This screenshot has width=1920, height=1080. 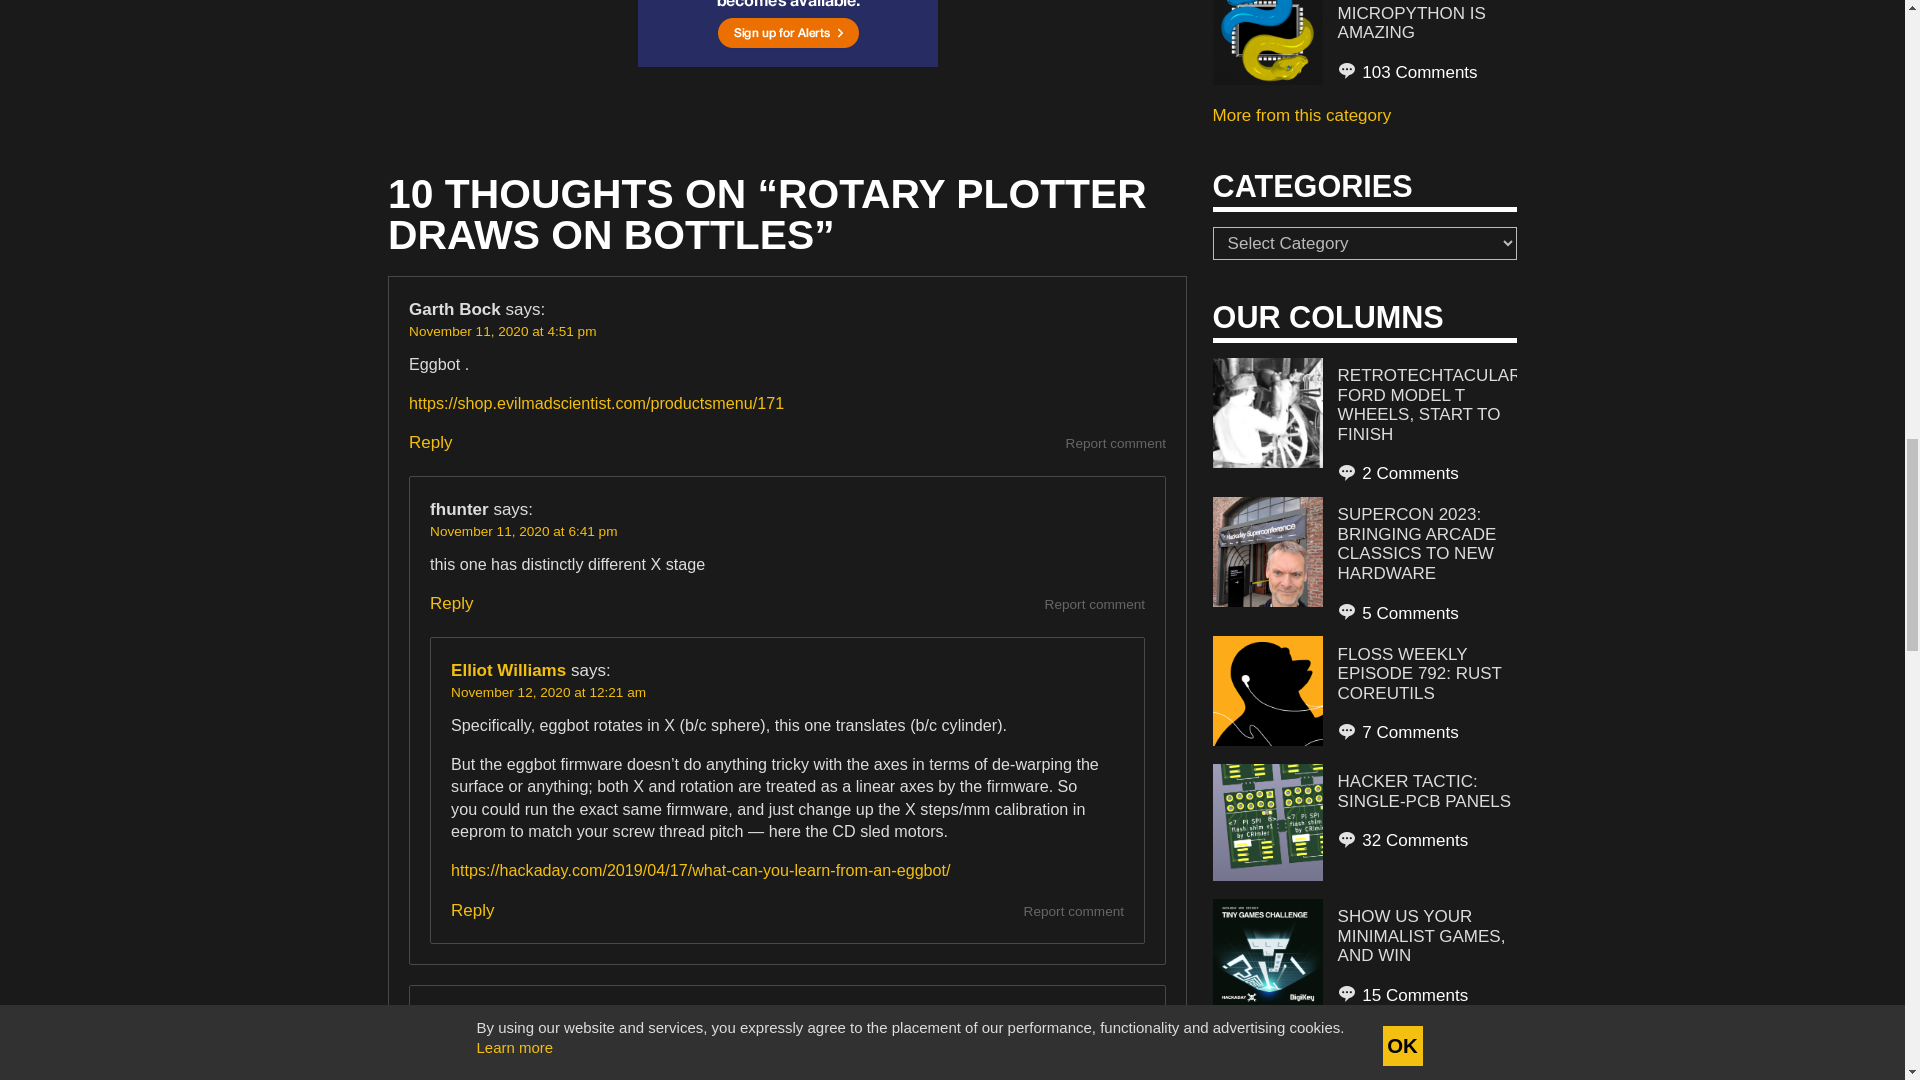 What do you see at coordinates (502, 332) in the screenshot?
I see `November 11, 2020 at 4:51 pm` at bounding box center [502, 332].